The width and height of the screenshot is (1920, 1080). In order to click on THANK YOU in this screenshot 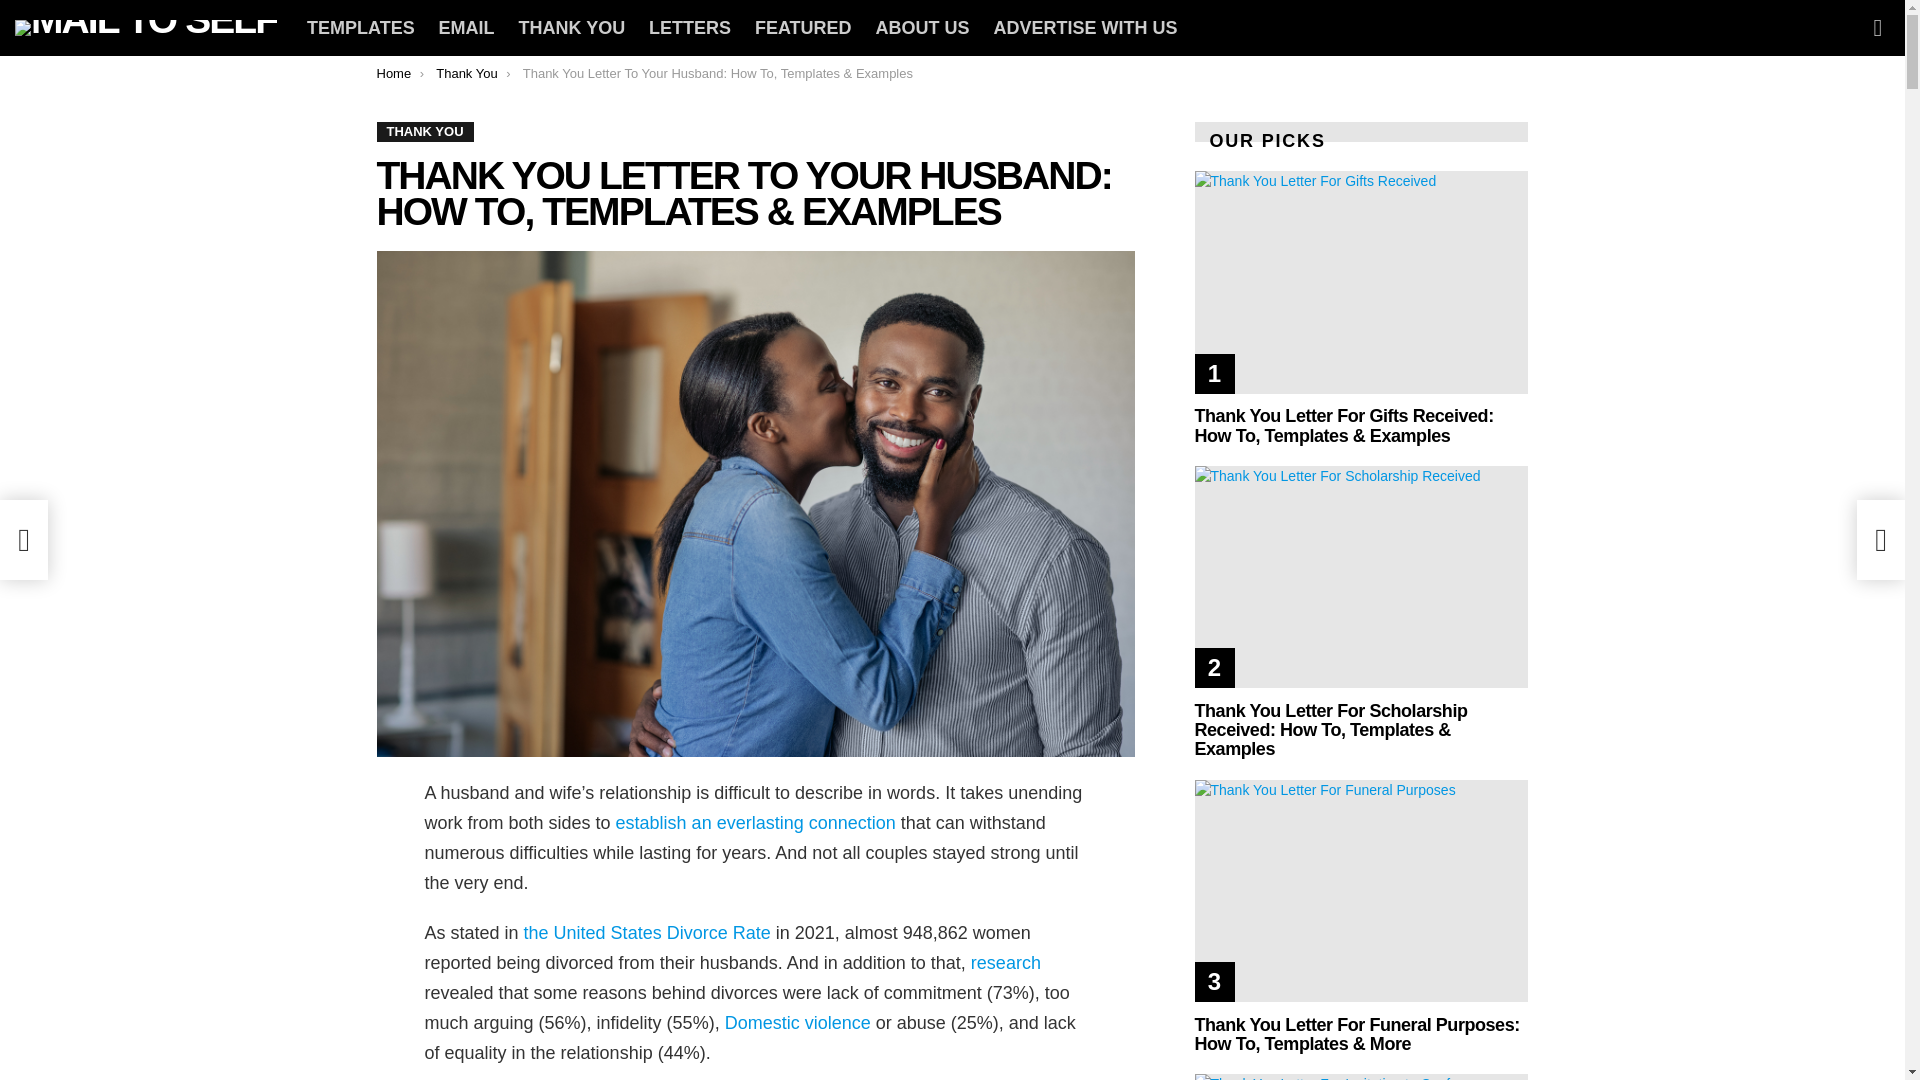, I will do `click(424, 132)`.